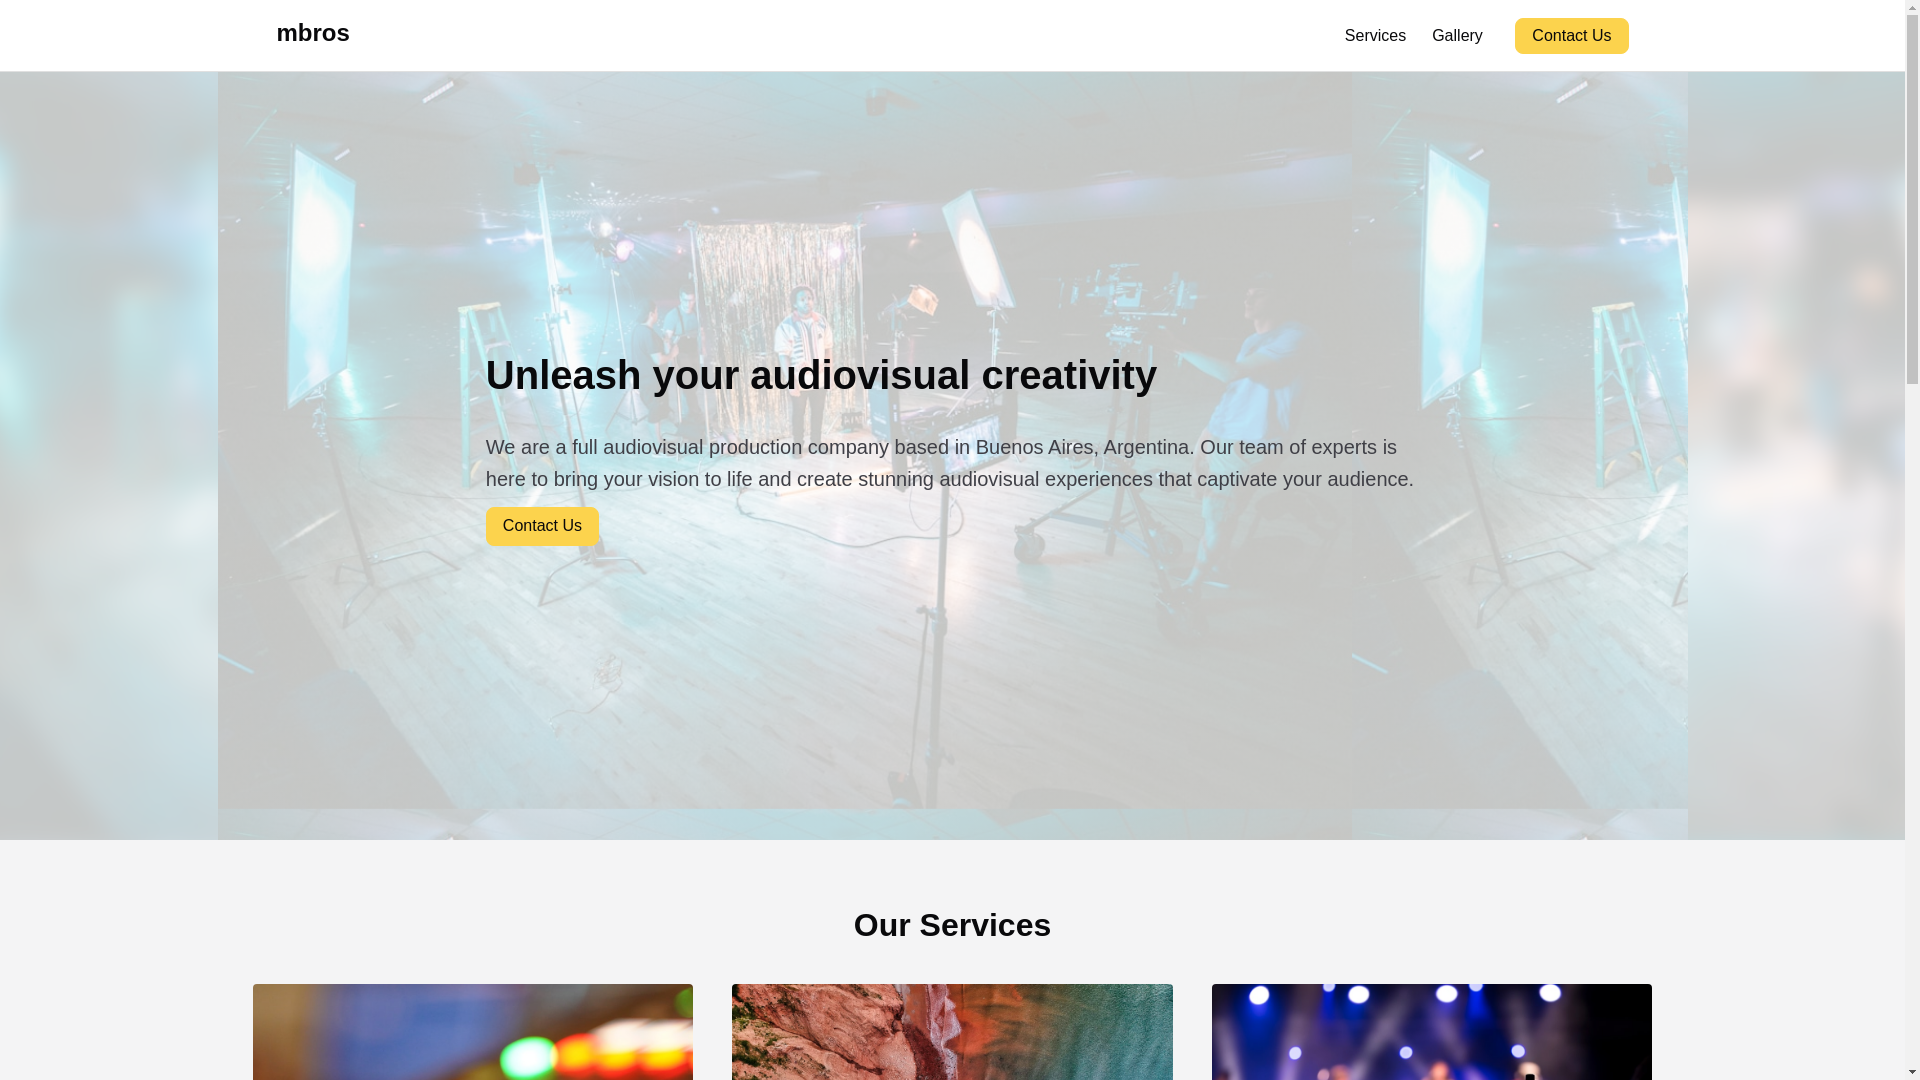 Image resolution: width=1920 pixels, height=1080 pixels. I want to click on mbros, so click(312, 36).